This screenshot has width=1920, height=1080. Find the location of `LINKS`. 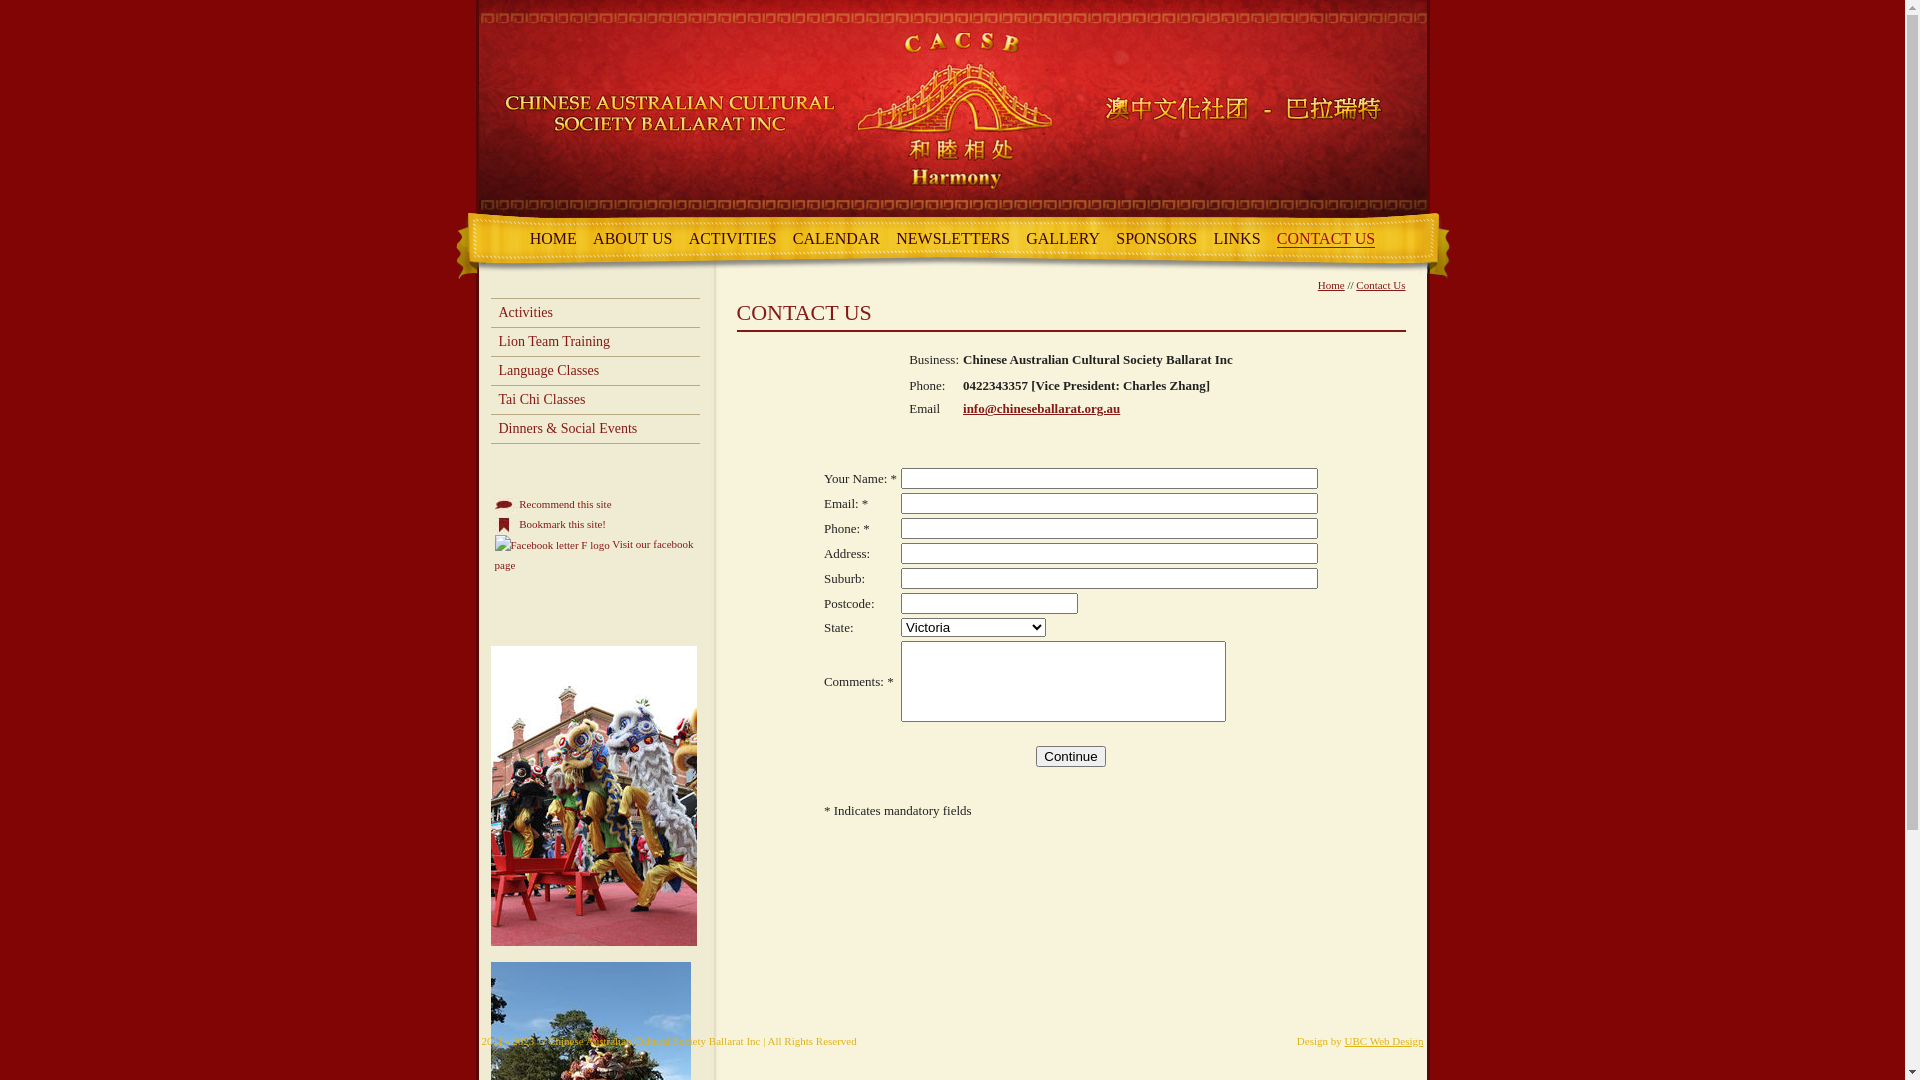

LINKS is located at coordinates (1236, 238).